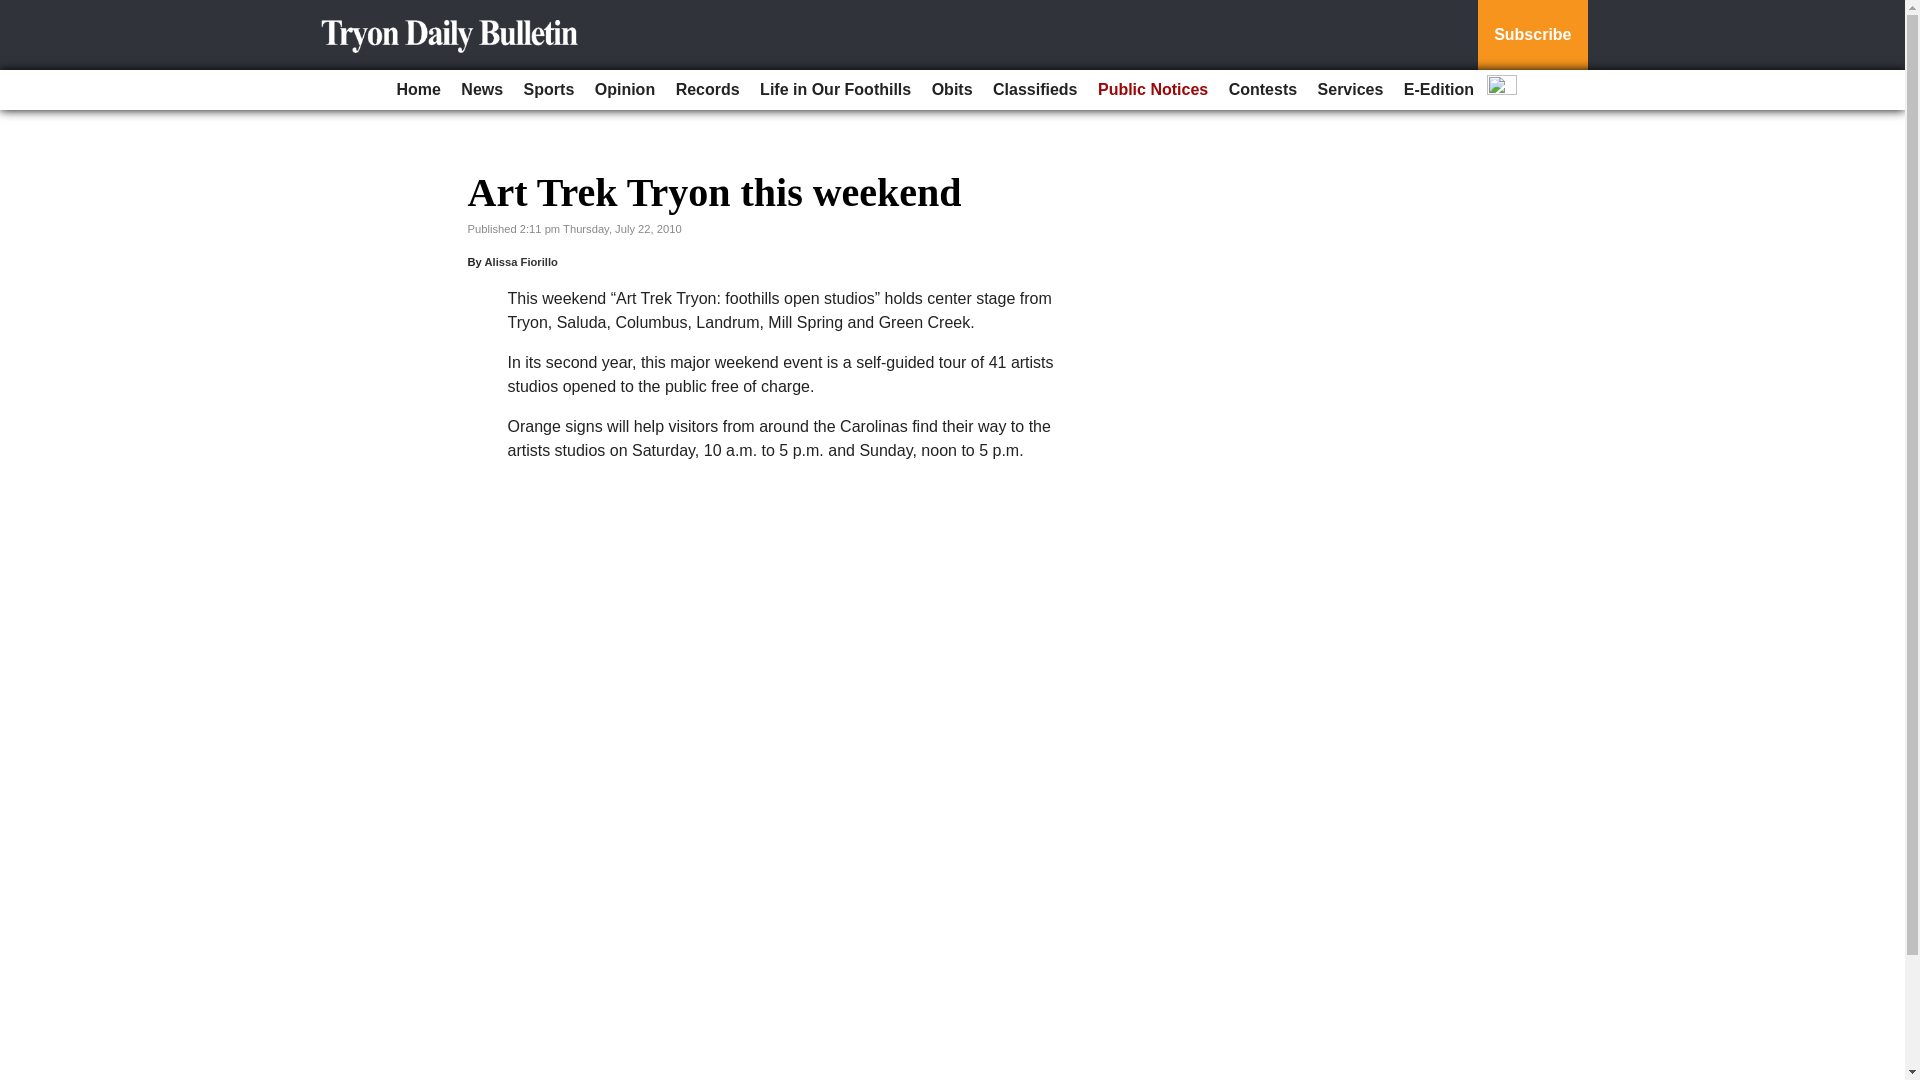 This screenshot has height=1080, width=1920. I want to click on Records, so click(708, 90).